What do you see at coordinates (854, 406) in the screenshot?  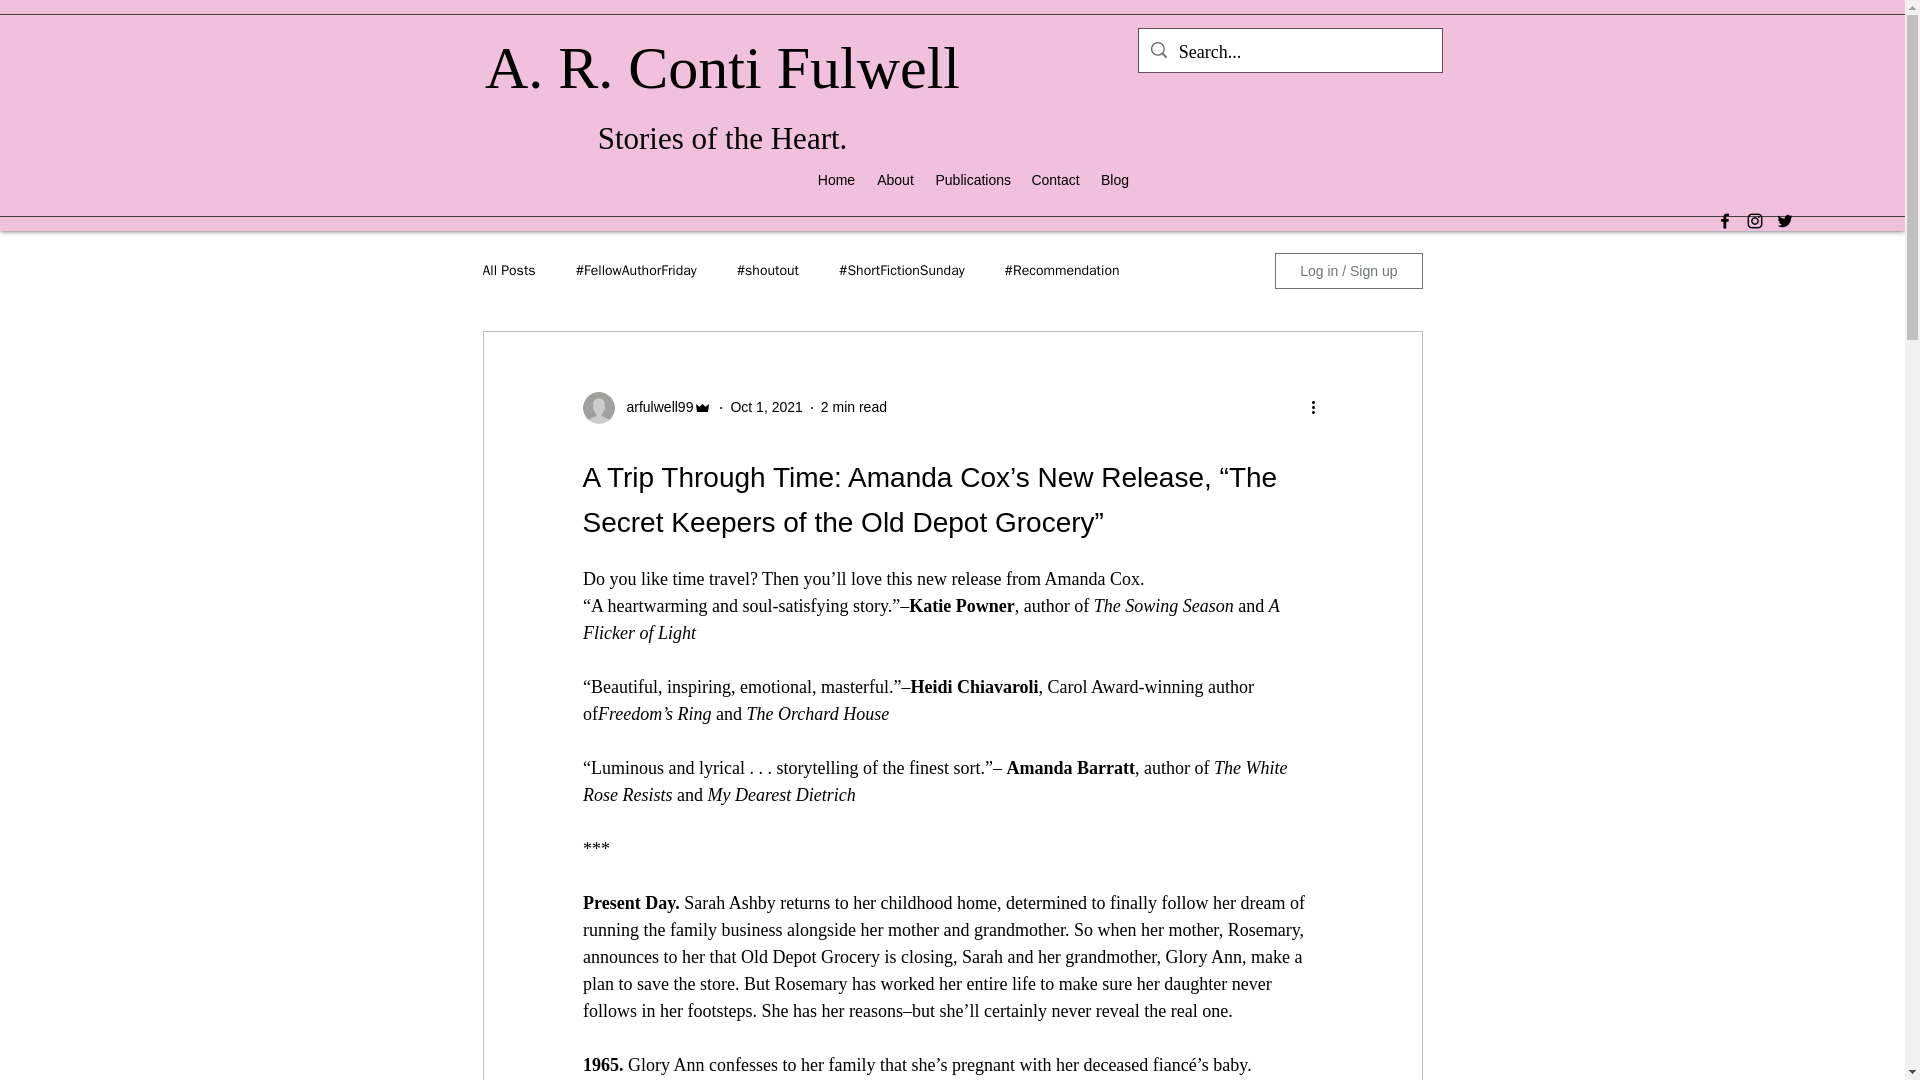 I see `2 min read` at bounding box center [854, 406].